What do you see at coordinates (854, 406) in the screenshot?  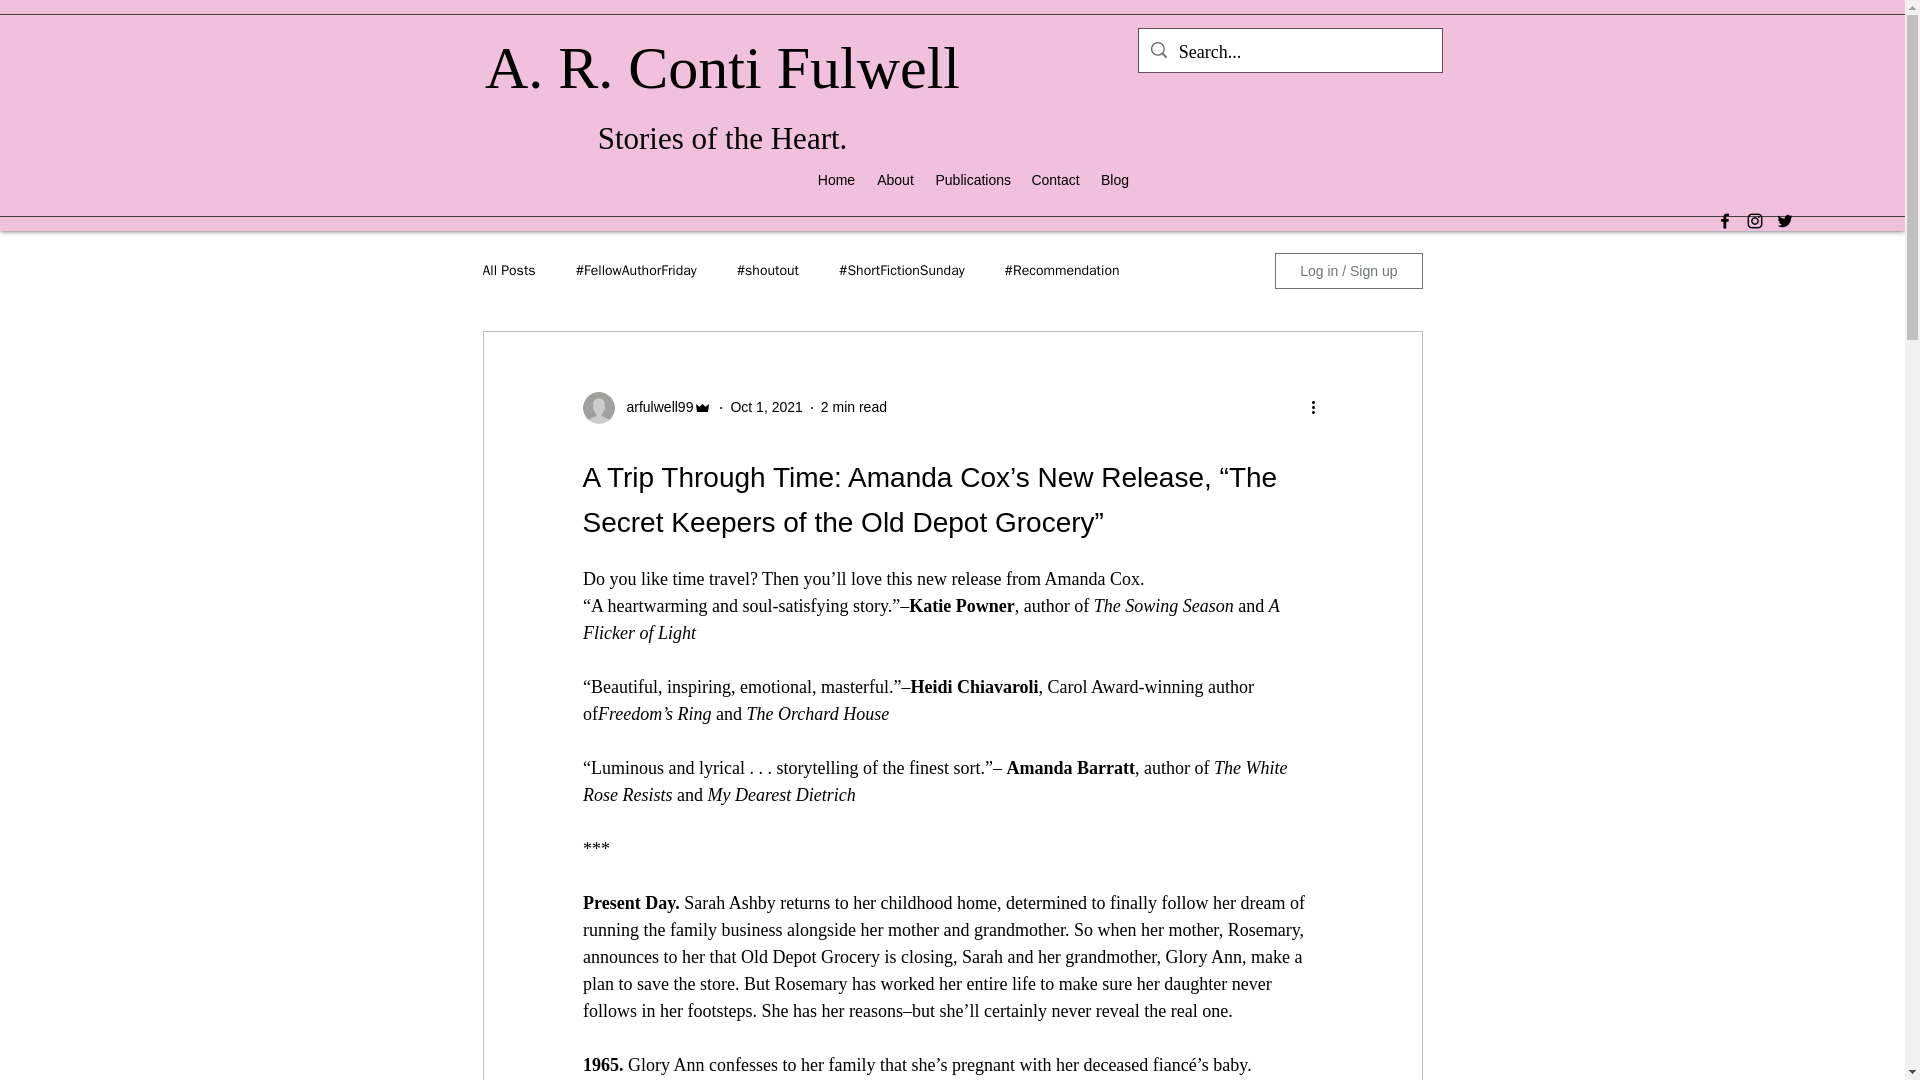 I see `2 min read` at bounding box center [854, 406].